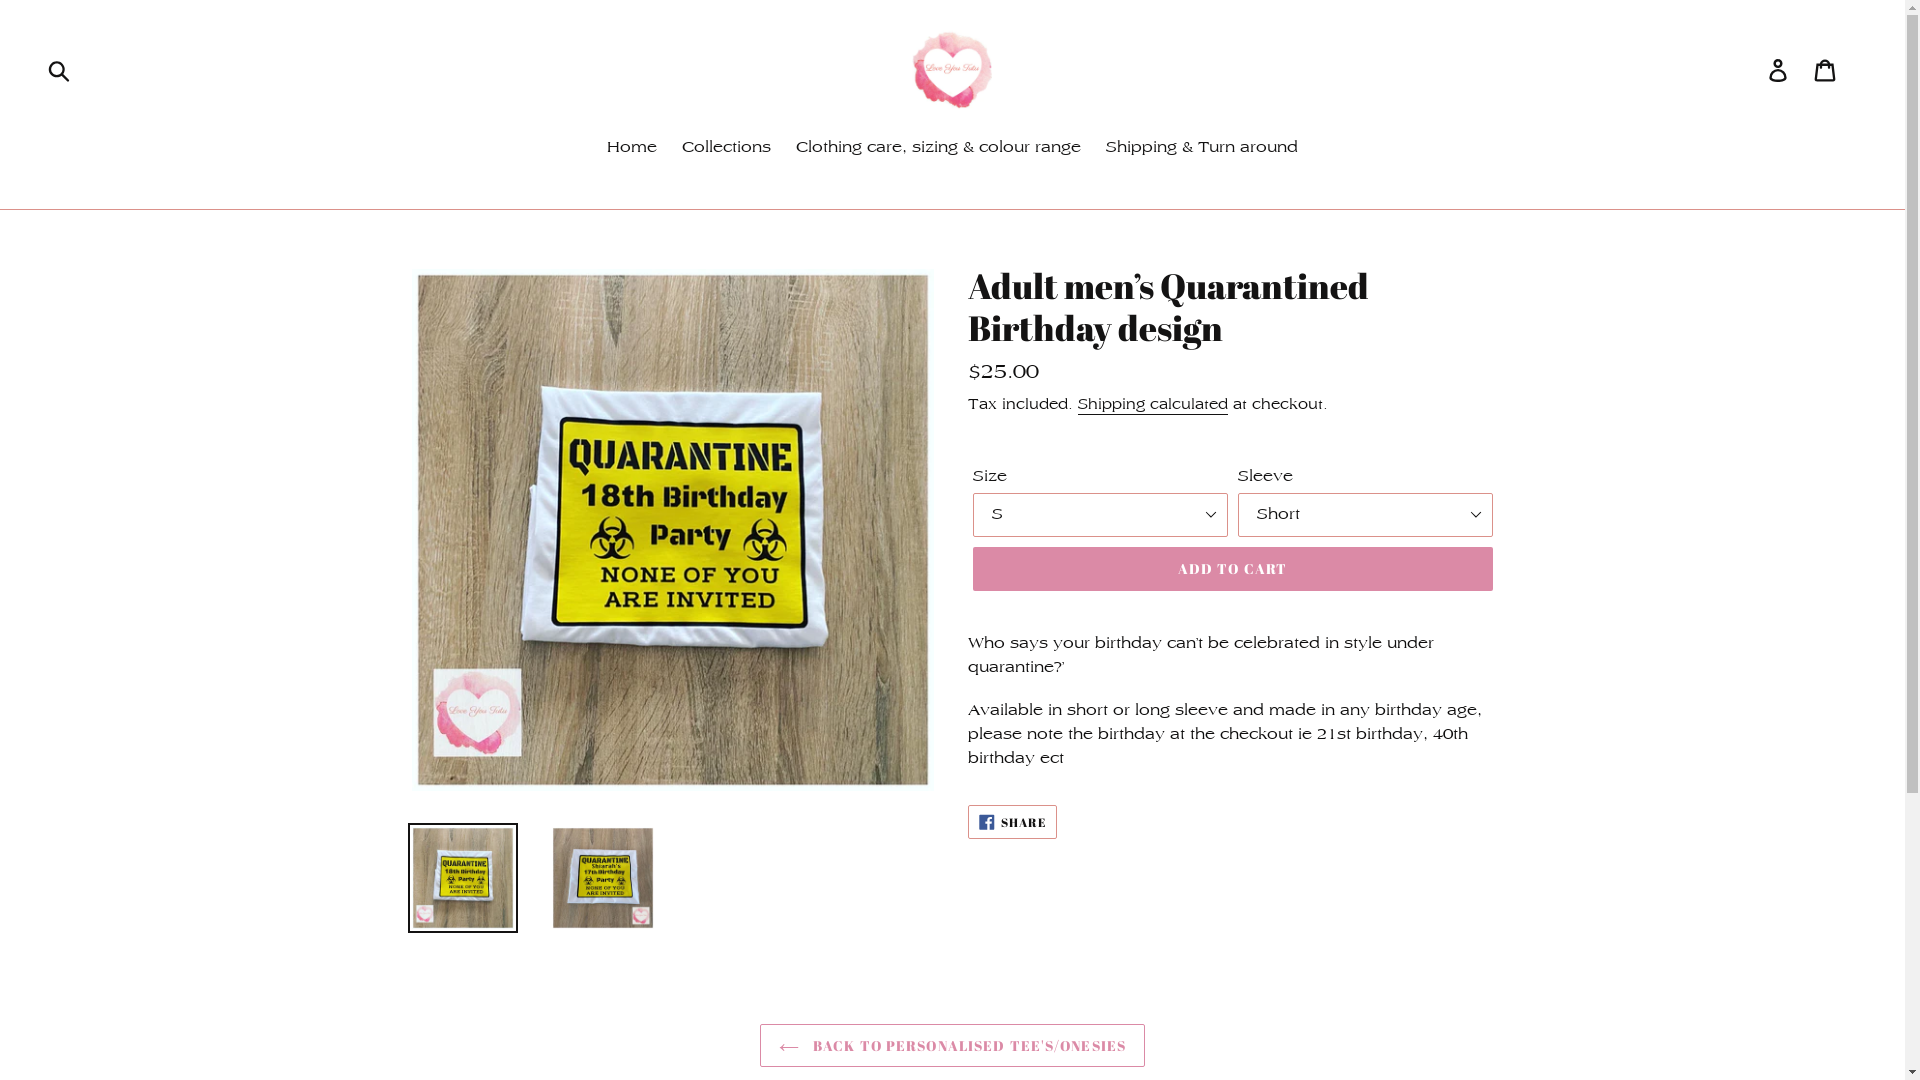 The image size is (1920, 1080). What do you see at coordinates (726, 148) in the screenshot?
I see `Collections` at bounding box center [726, 148].